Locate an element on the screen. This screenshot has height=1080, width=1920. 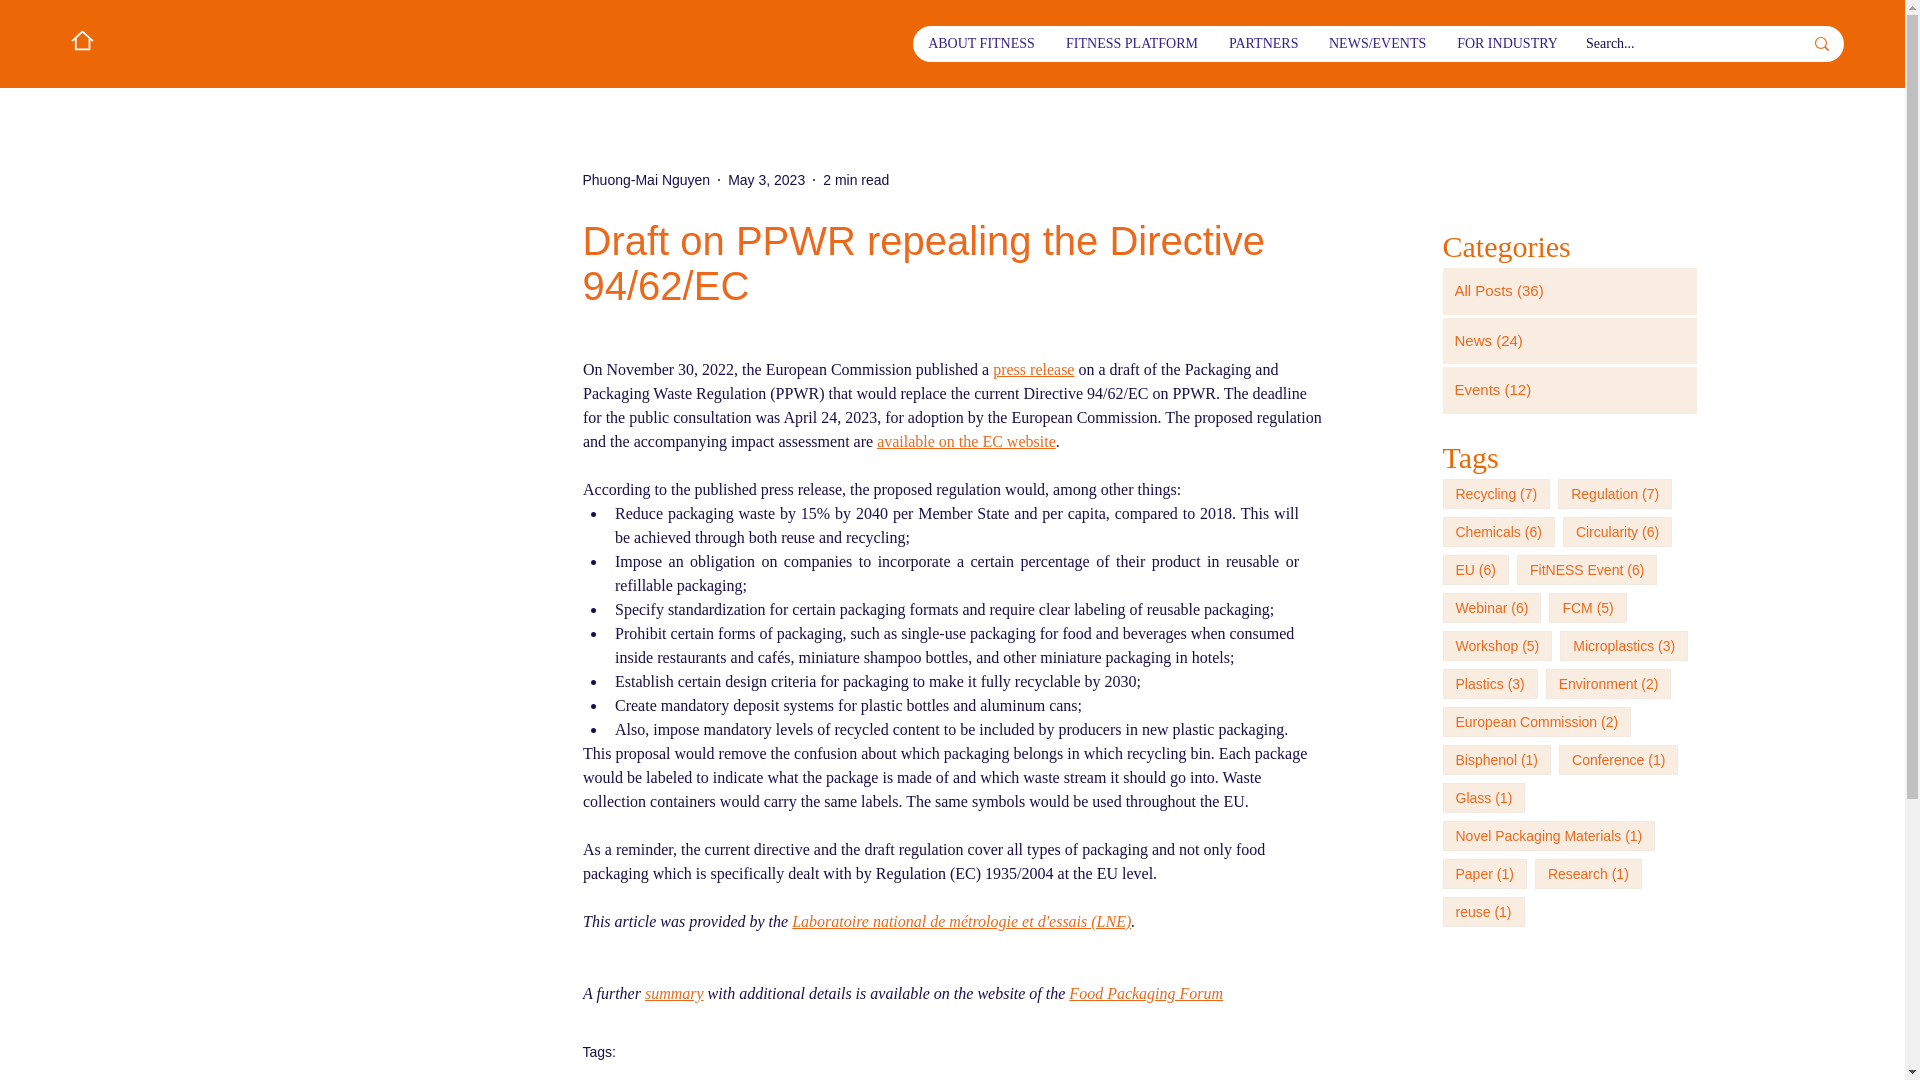
FOR INDUSTRY is located at coordinates (1506, 43).